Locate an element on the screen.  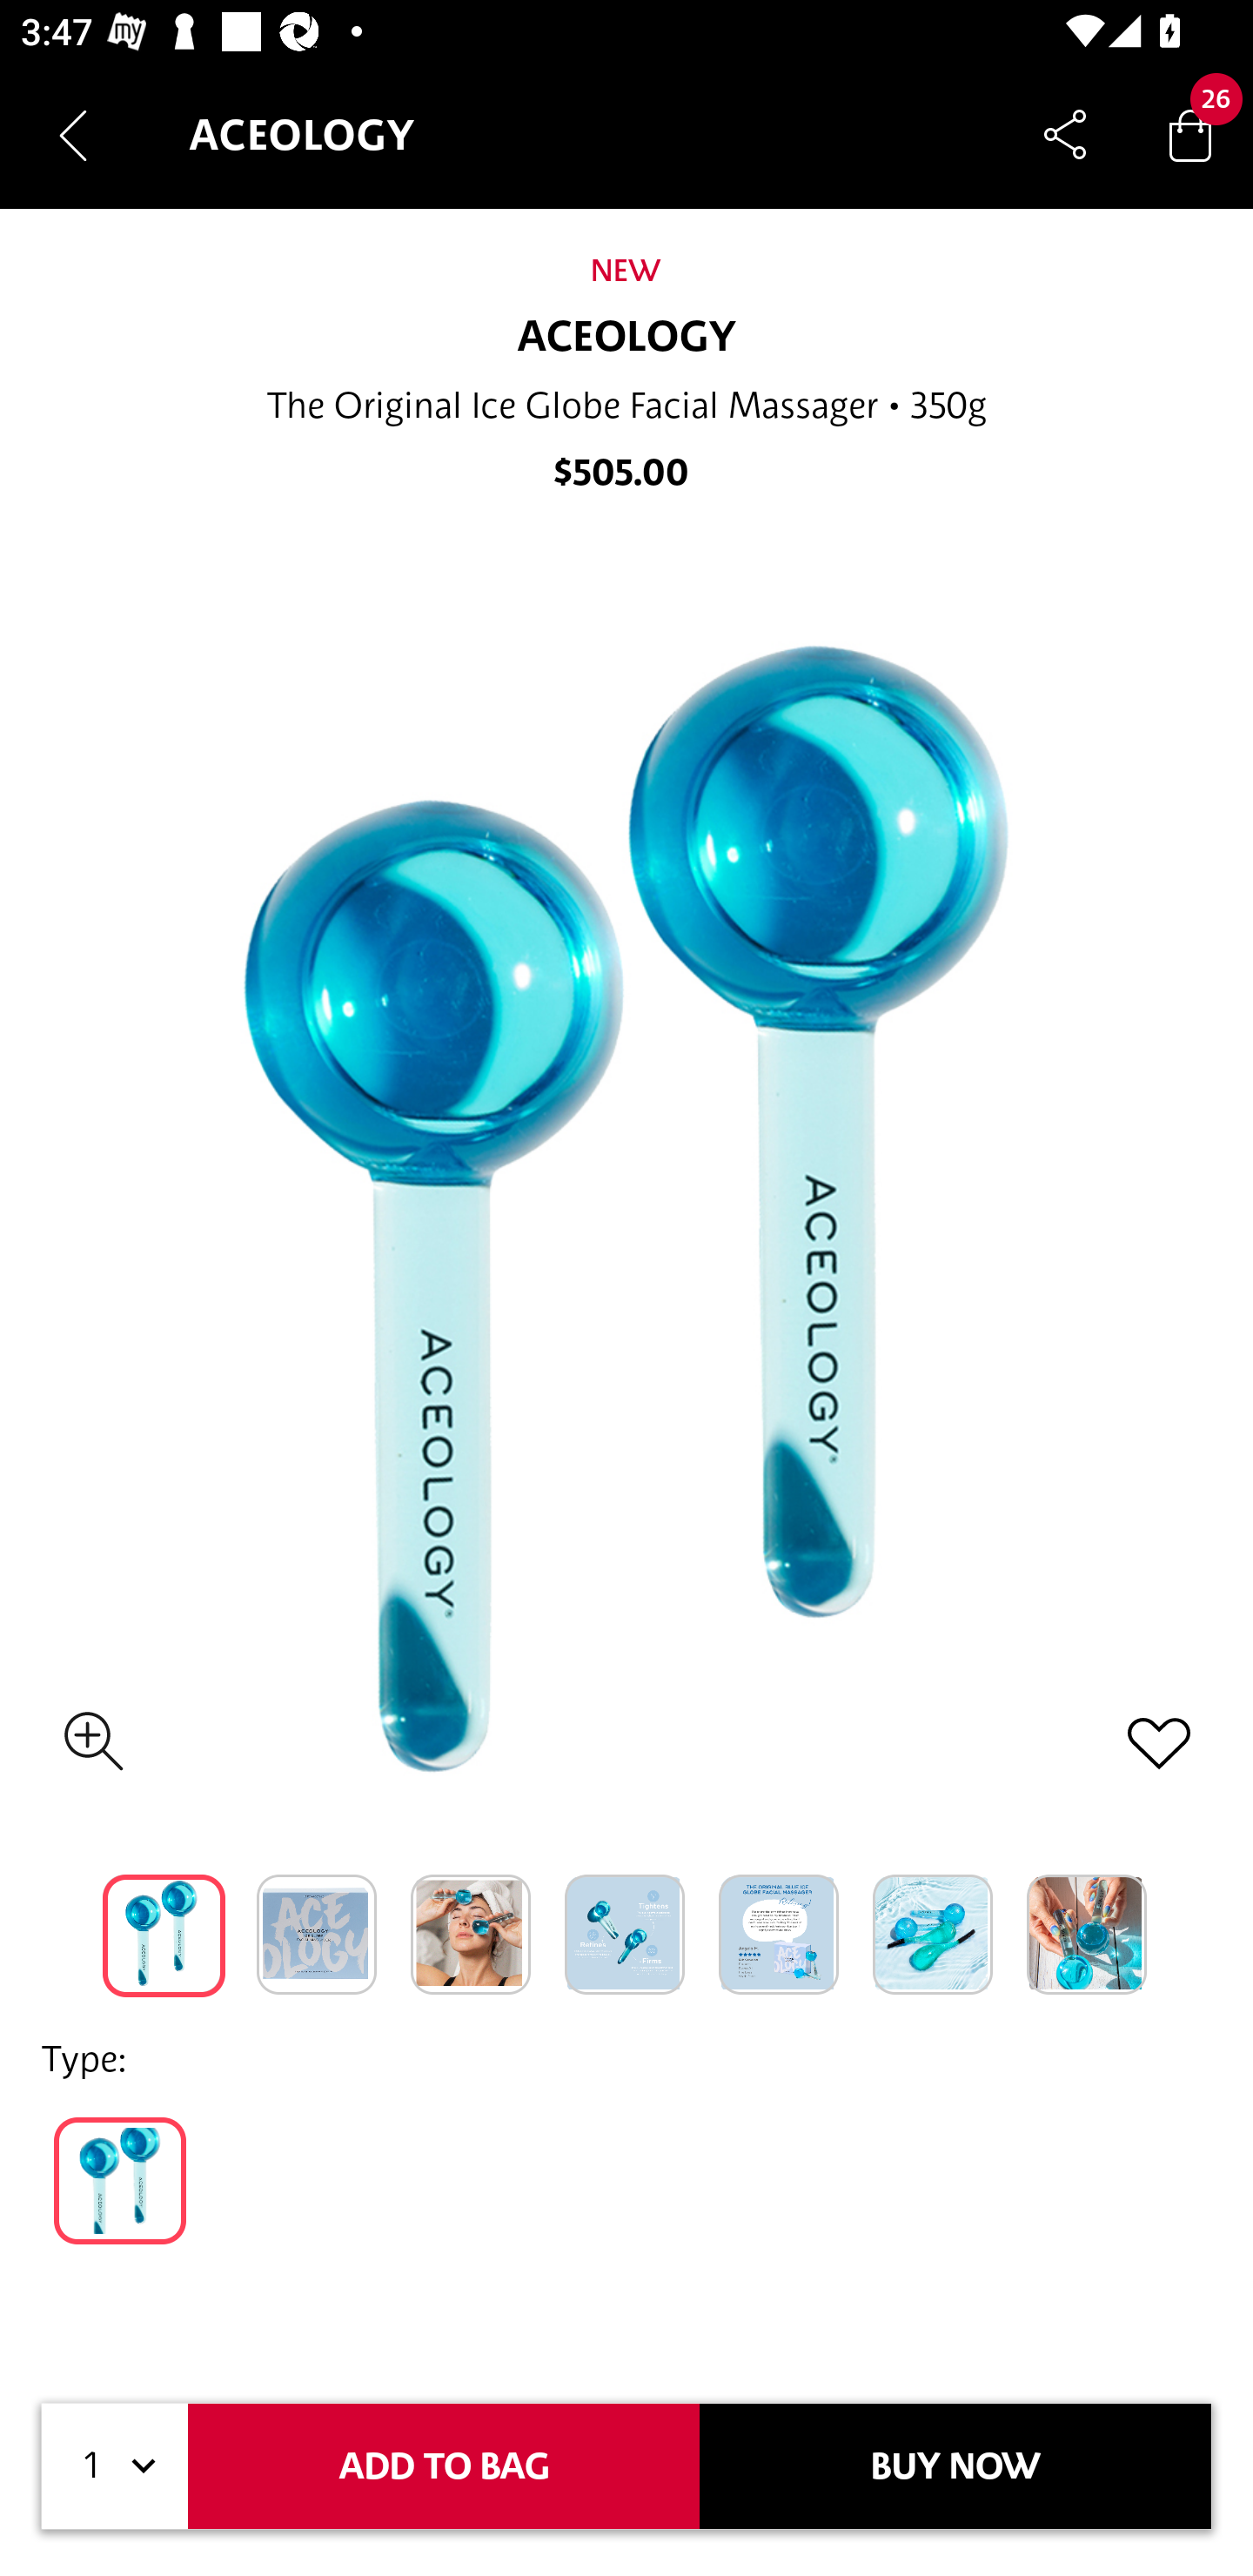
Bag is located at coordinates (1190, 134).